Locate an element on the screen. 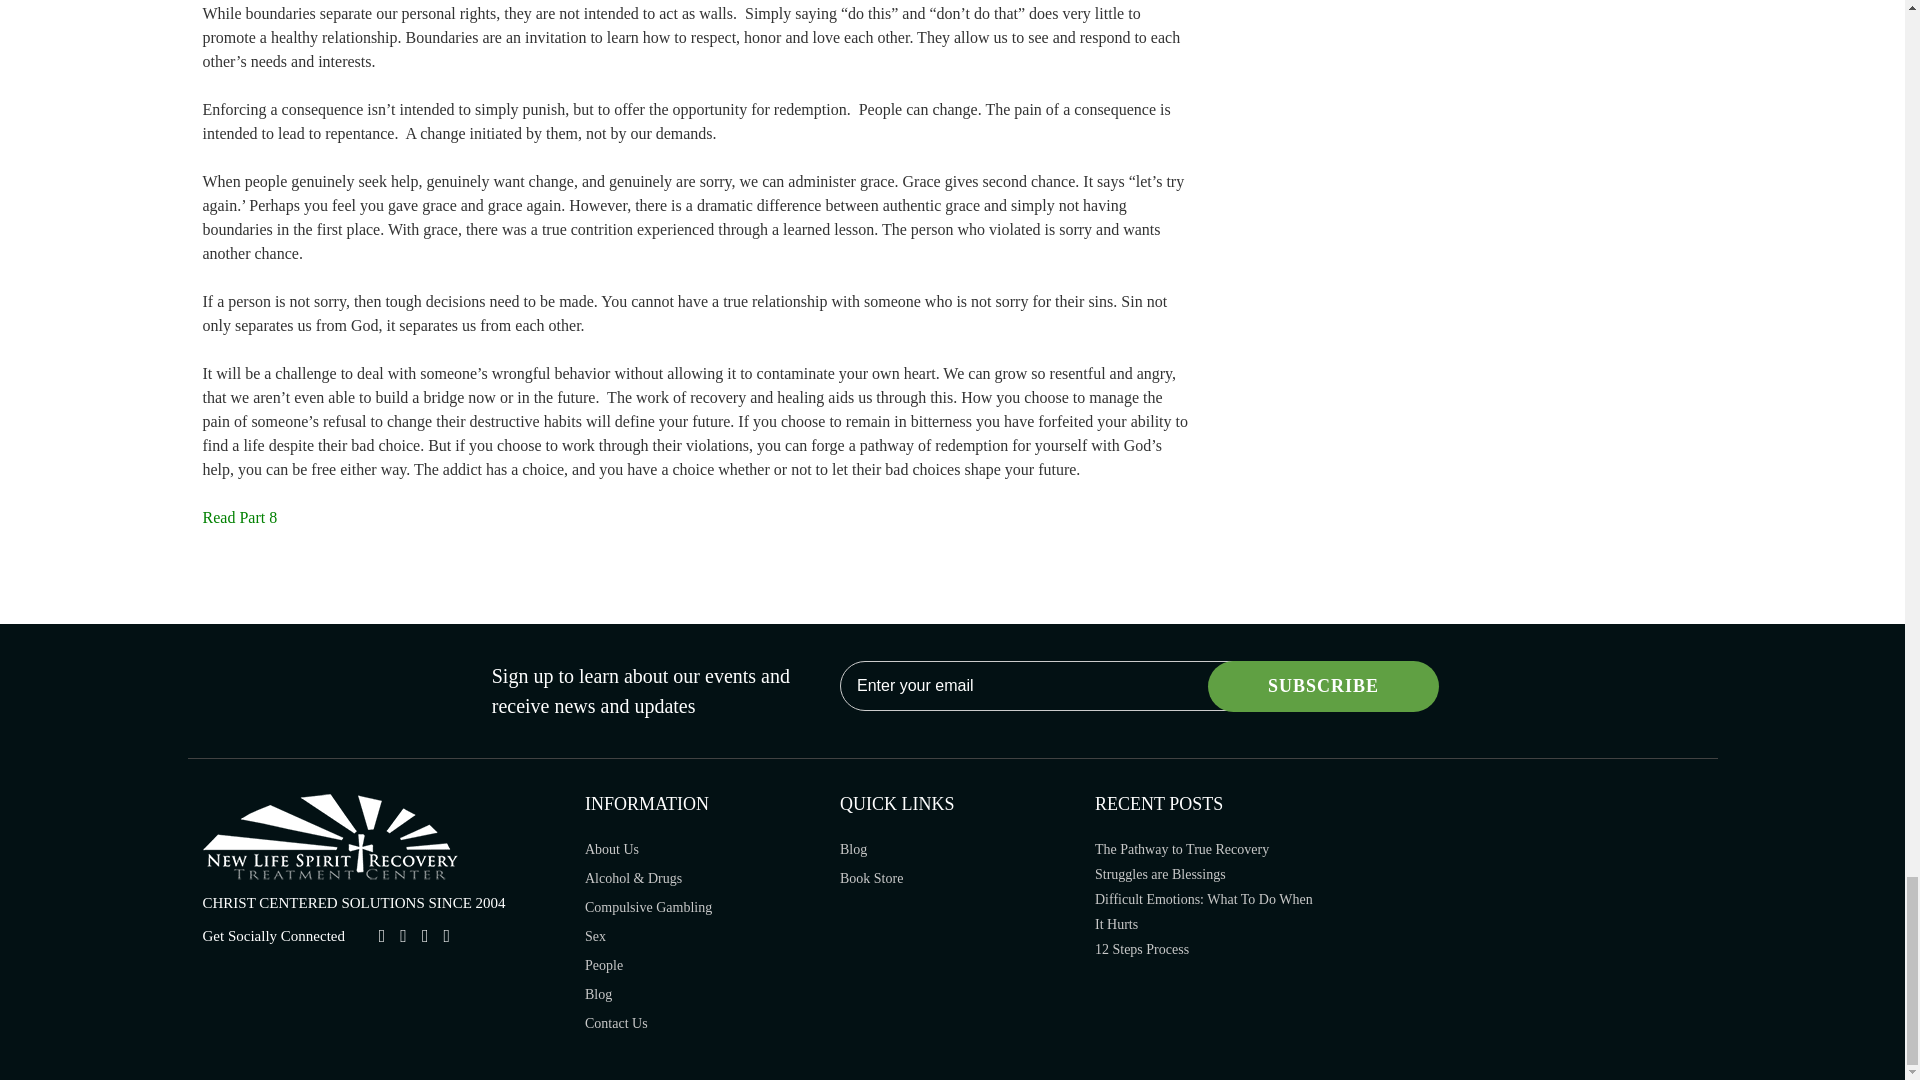  Read Part 8 is located at coordinates (238, 516).